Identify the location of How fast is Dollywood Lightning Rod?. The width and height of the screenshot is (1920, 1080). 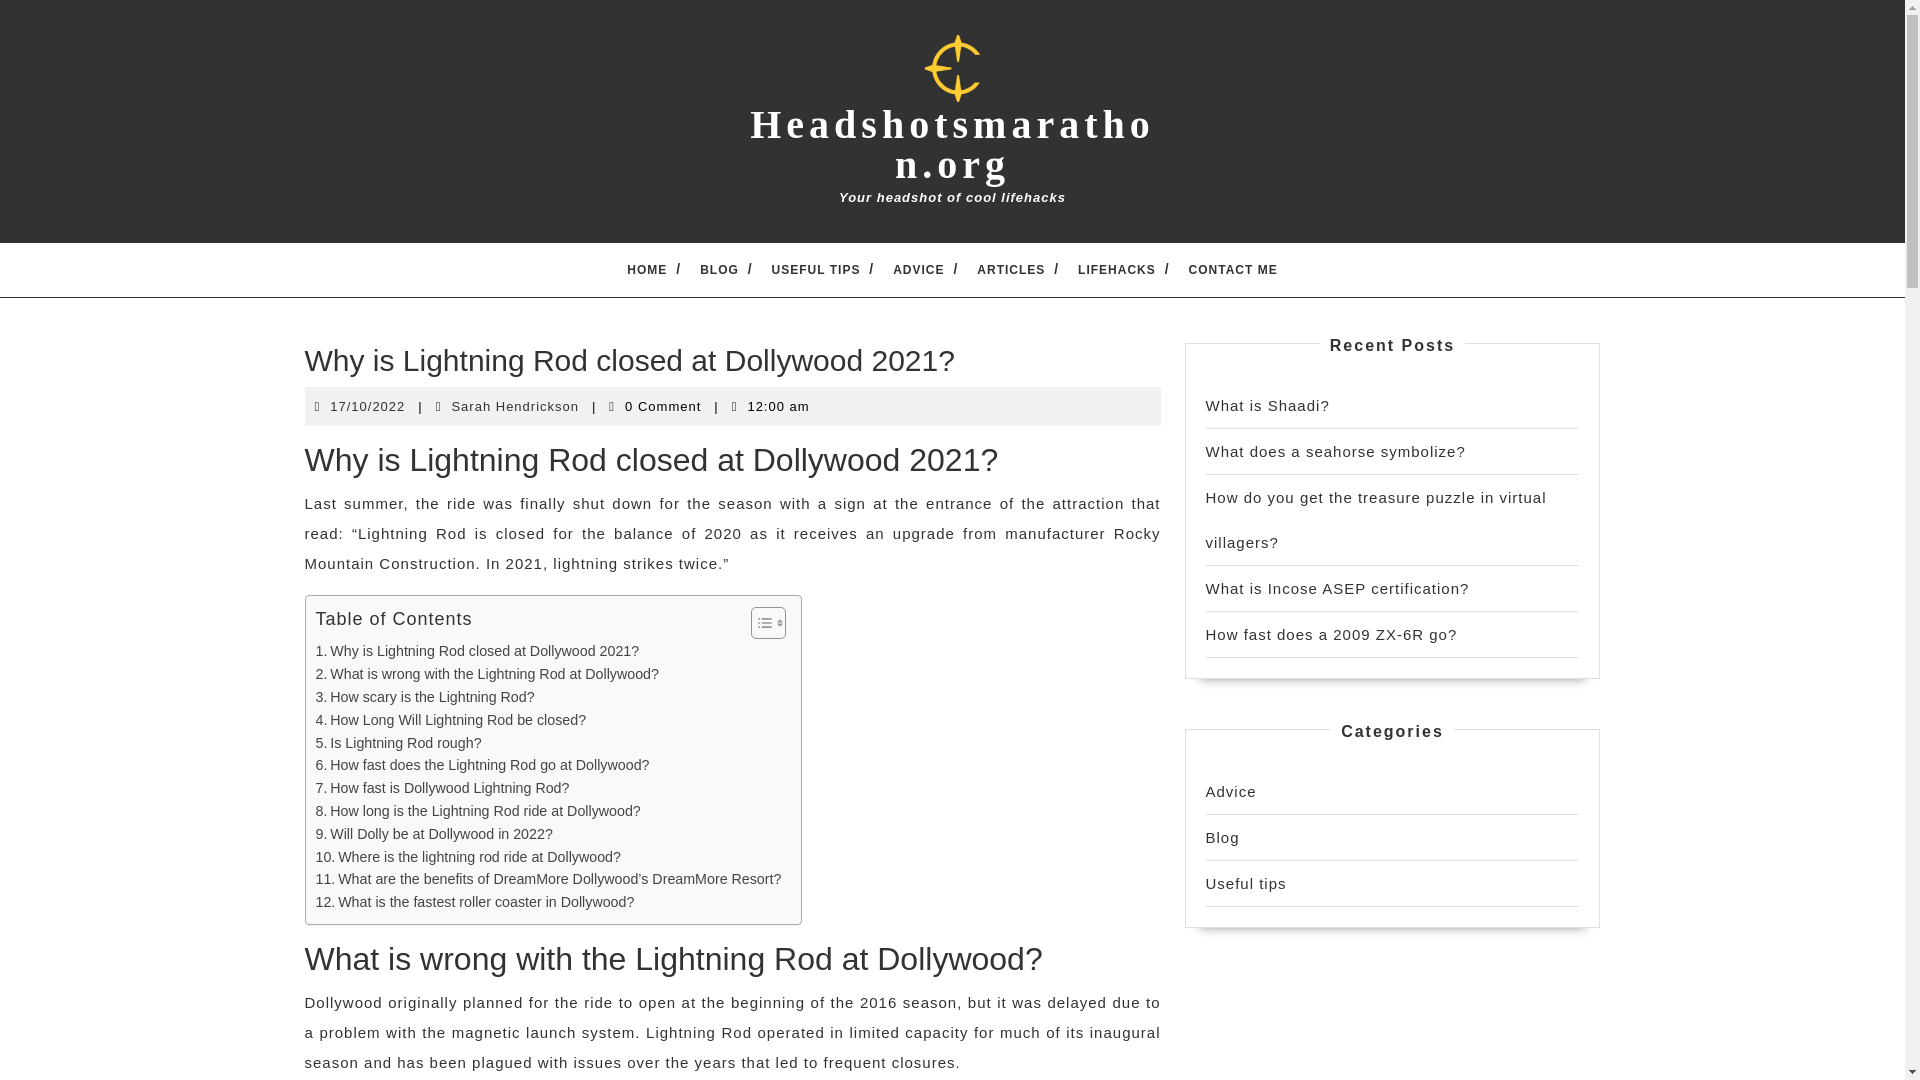
(443, 788).